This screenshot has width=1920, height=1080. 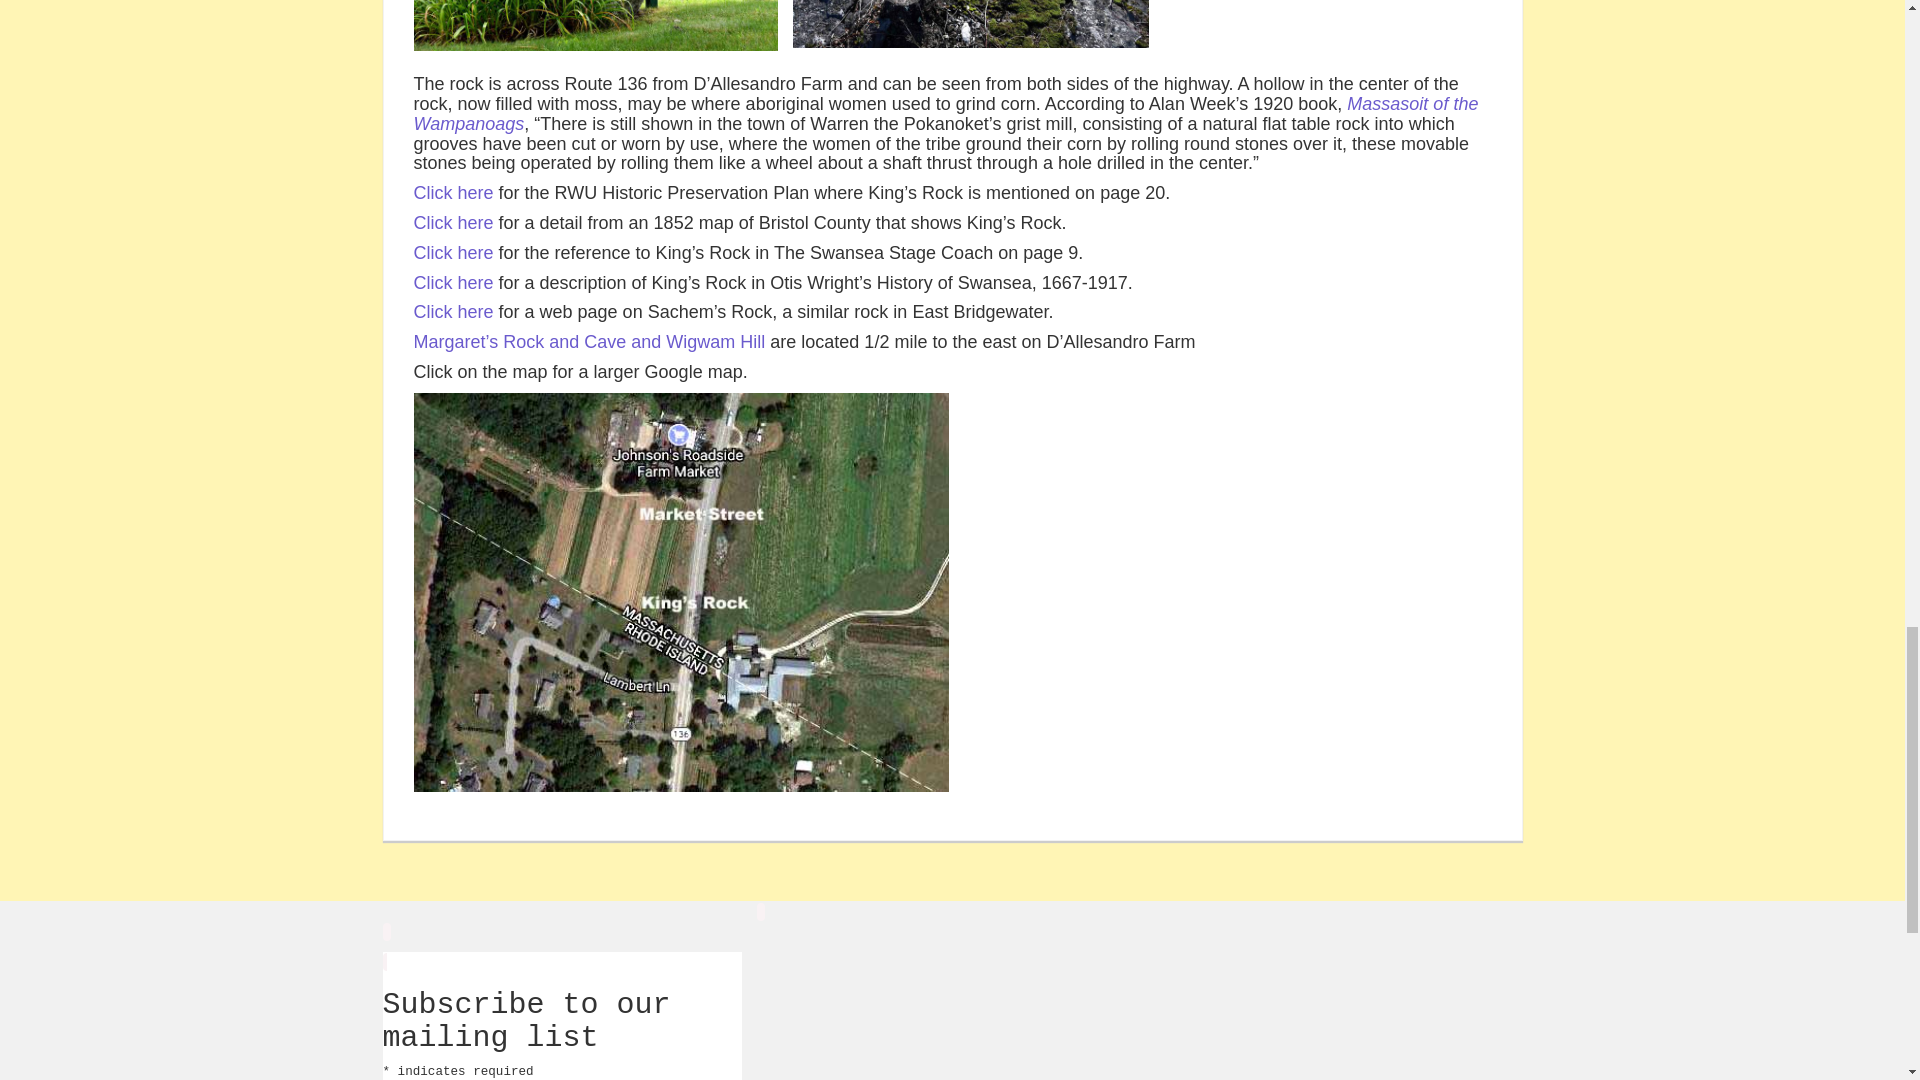 What do you see at coordinates (946, 113) in the screenshot?
I see `Massasoit of the Wampanoags` at bounding box center [946, 113].